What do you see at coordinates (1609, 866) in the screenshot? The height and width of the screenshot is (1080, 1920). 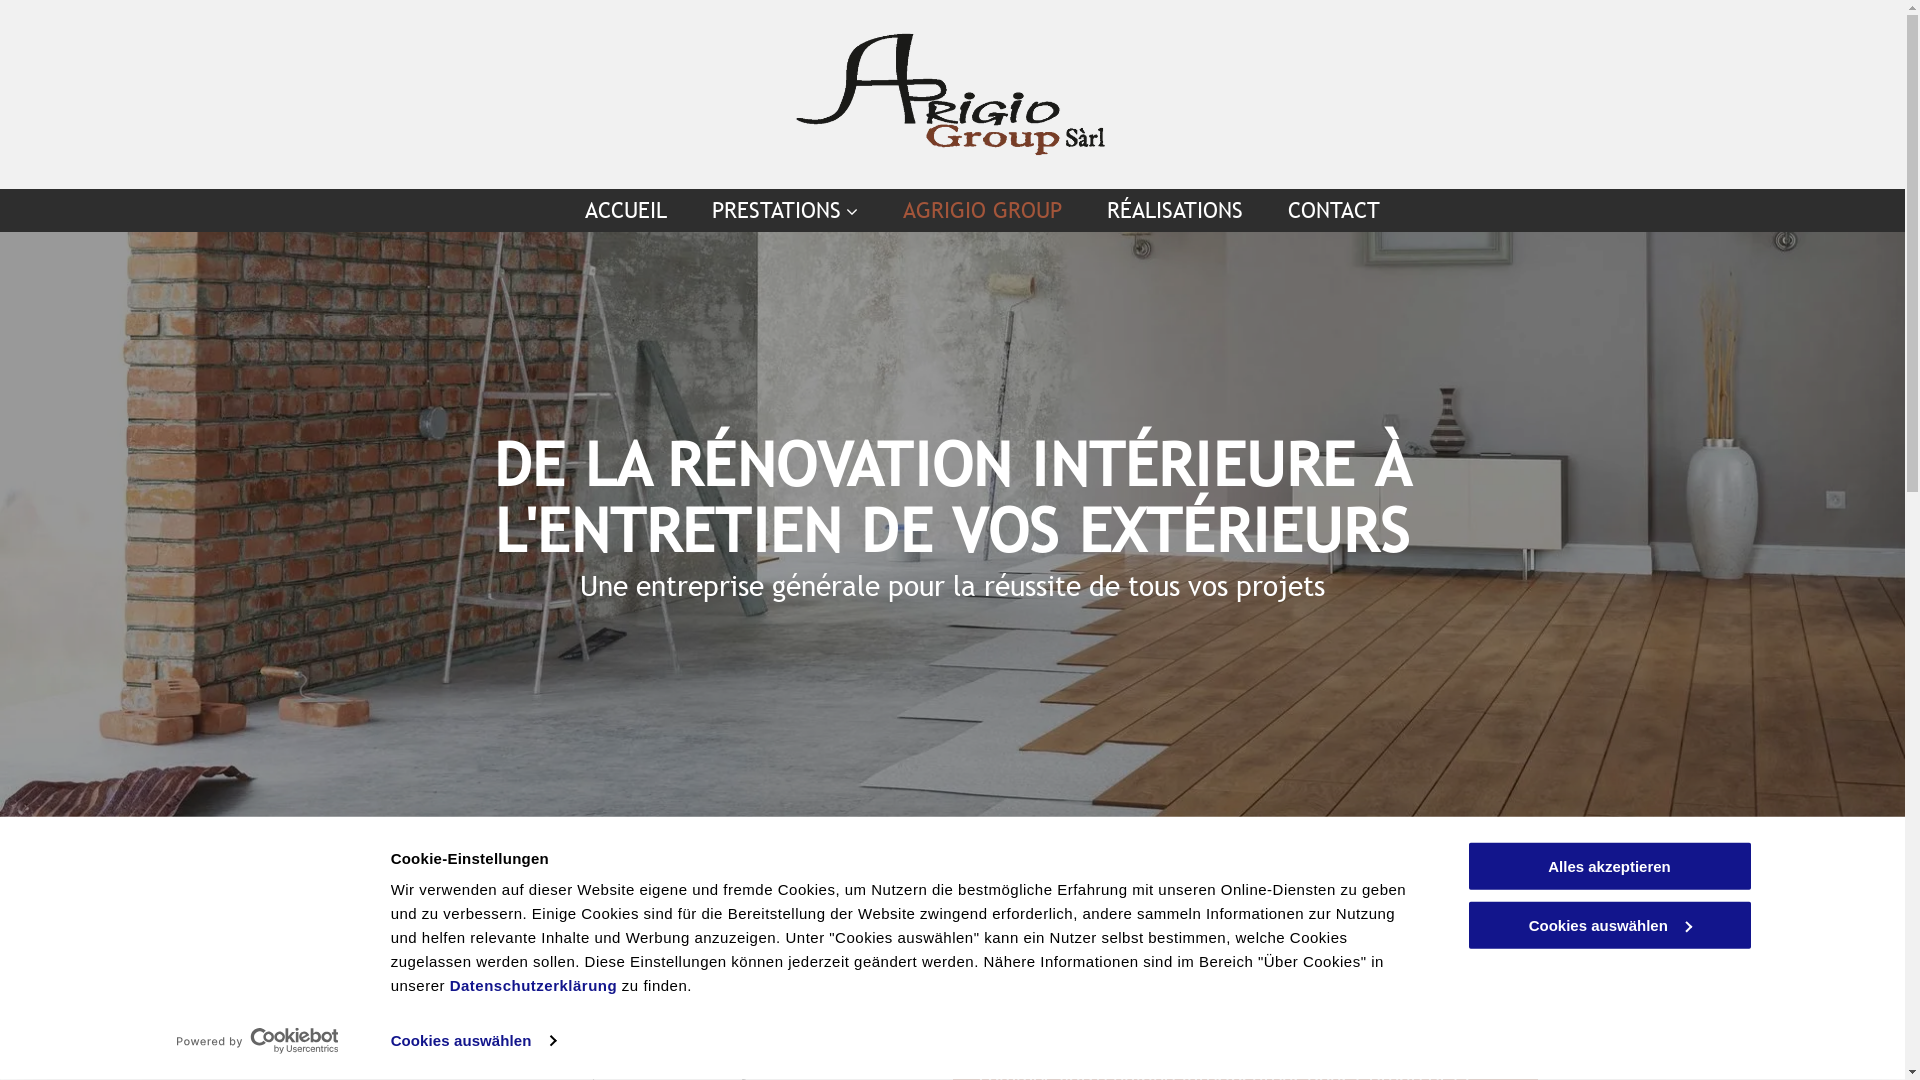 I see `Alles akzeptieren` at bounding box center [1609, 866].